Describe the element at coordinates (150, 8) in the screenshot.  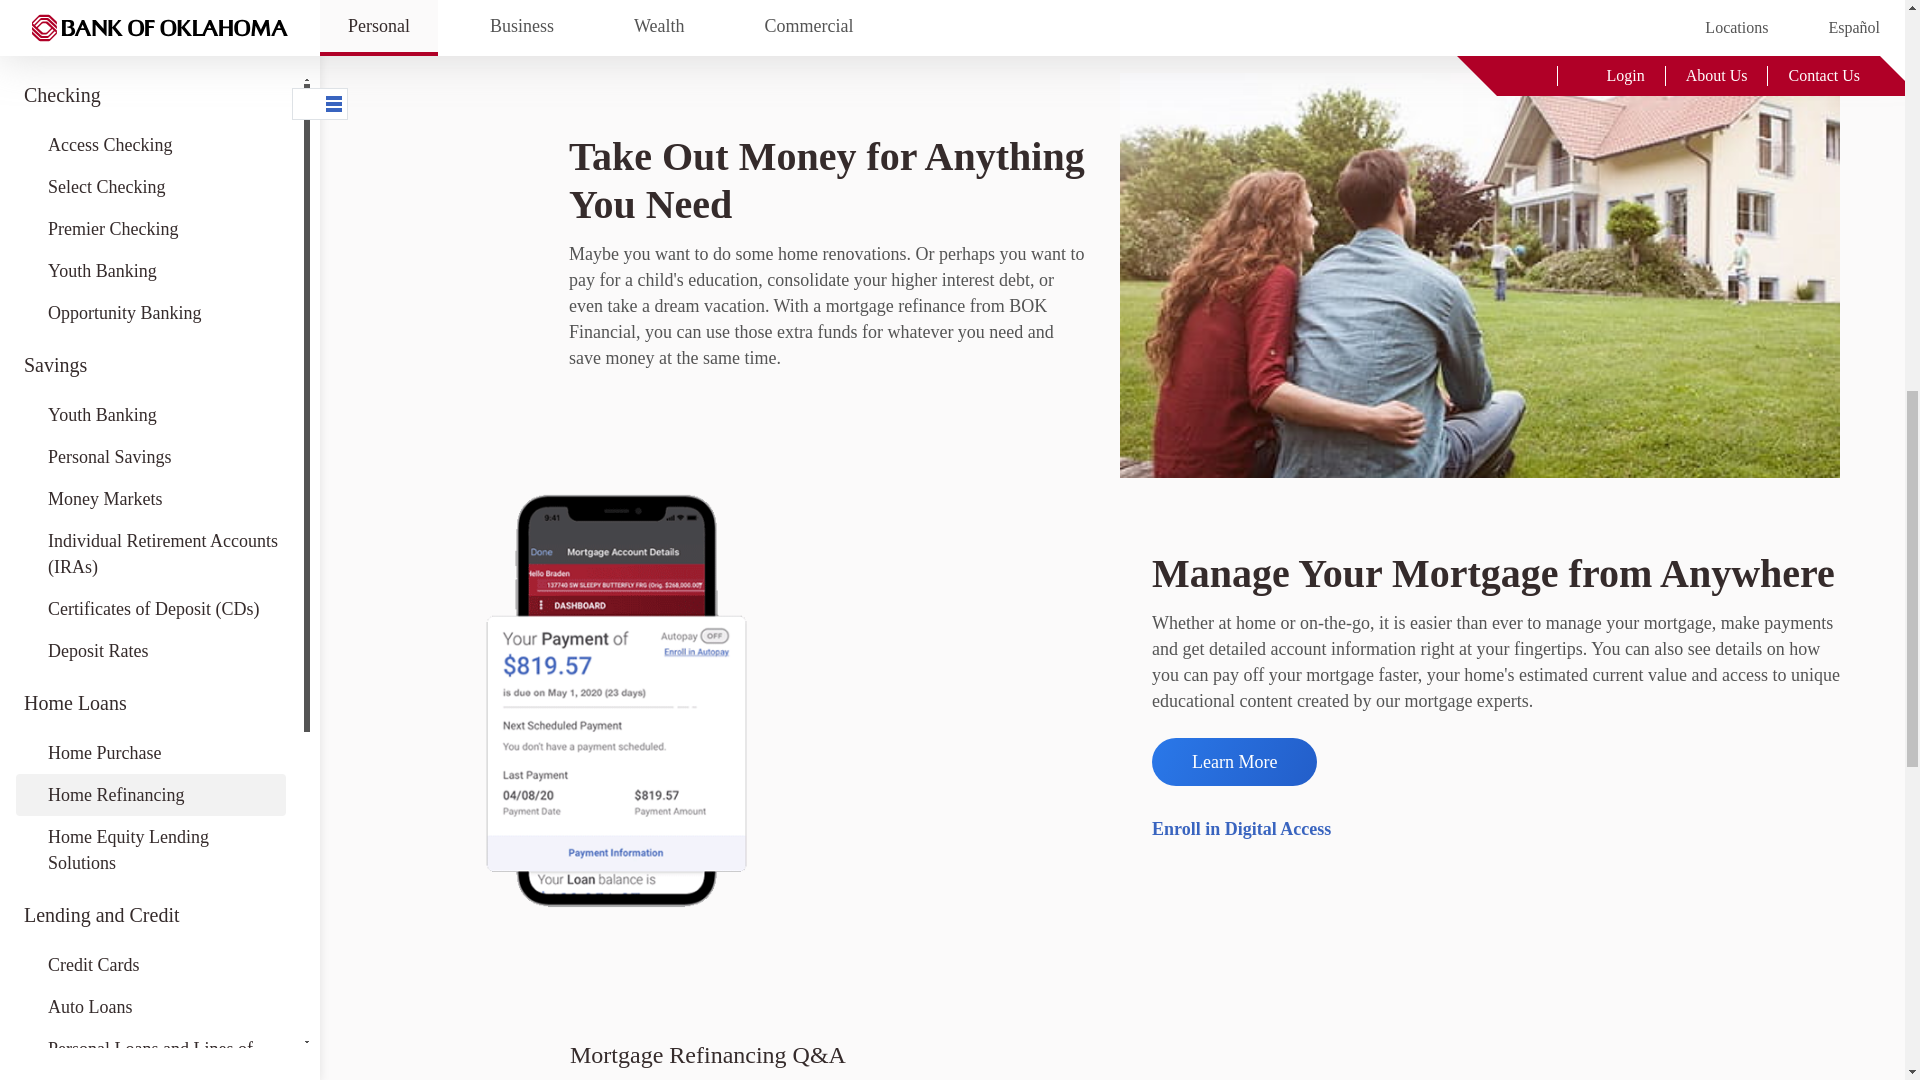
I see `Personal Loans and Lines of Credit` at that location.